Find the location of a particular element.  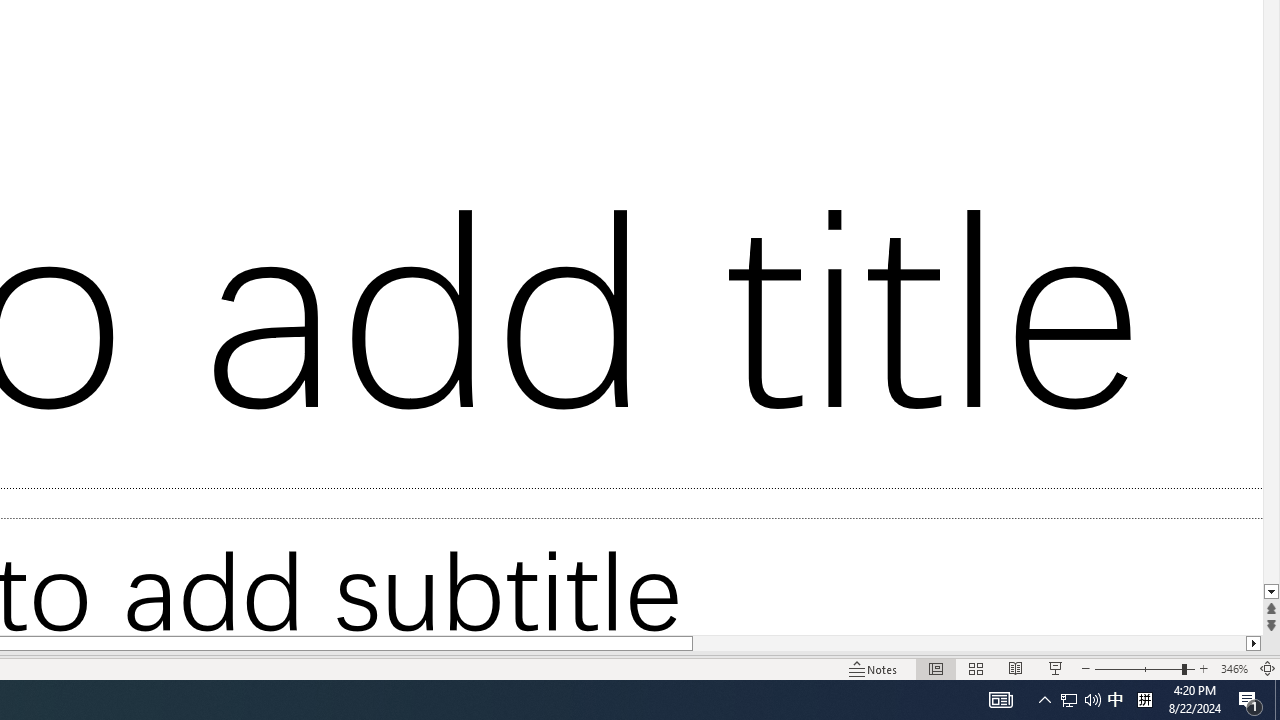

Zoom to Fit  is located at coordinates (1268, 668).